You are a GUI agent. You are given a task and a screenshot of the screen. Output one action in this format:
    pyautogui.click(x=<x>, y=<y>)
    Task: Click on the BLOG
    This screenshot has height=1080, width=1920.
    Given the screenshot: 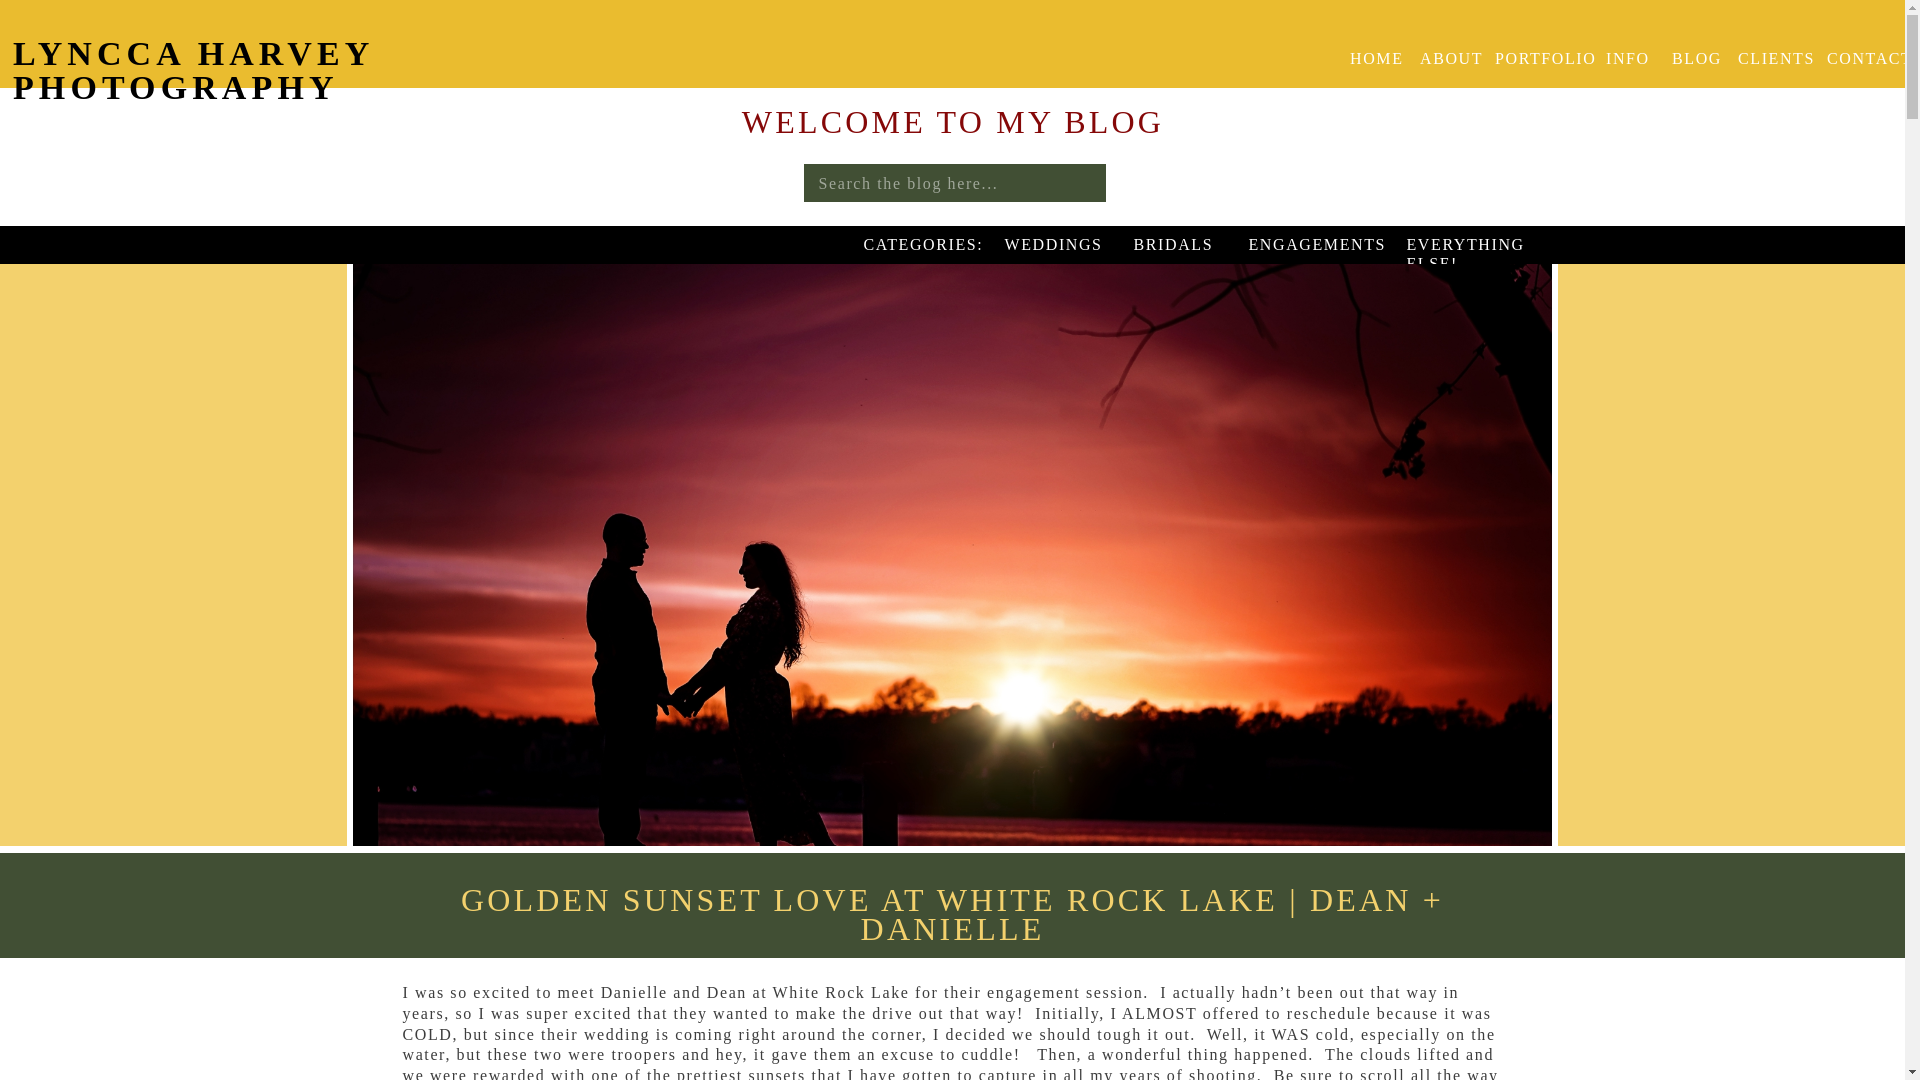 What is the action you would take?
    pyautogui.click(x=1692, y=58)
    